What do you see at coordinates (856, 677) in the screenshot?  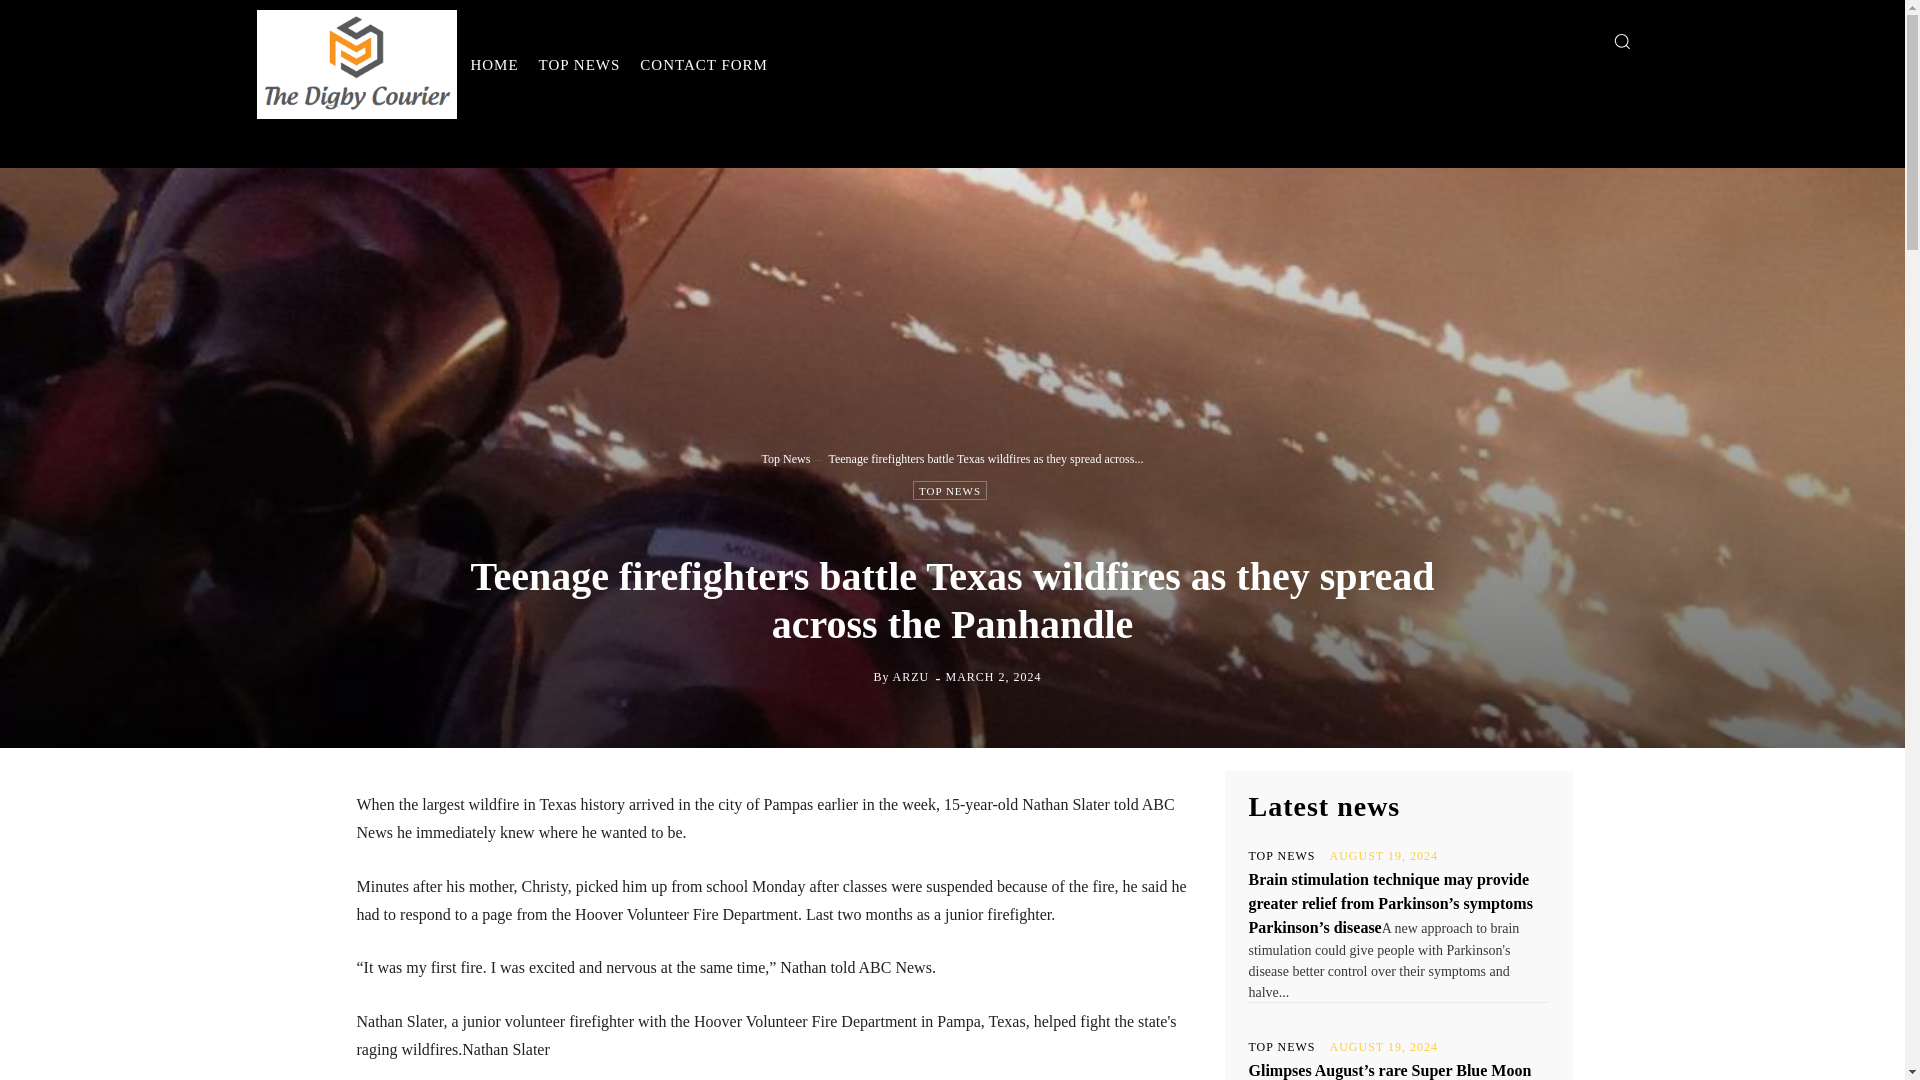 I see `Arzu` at bounding box center [856, 677].